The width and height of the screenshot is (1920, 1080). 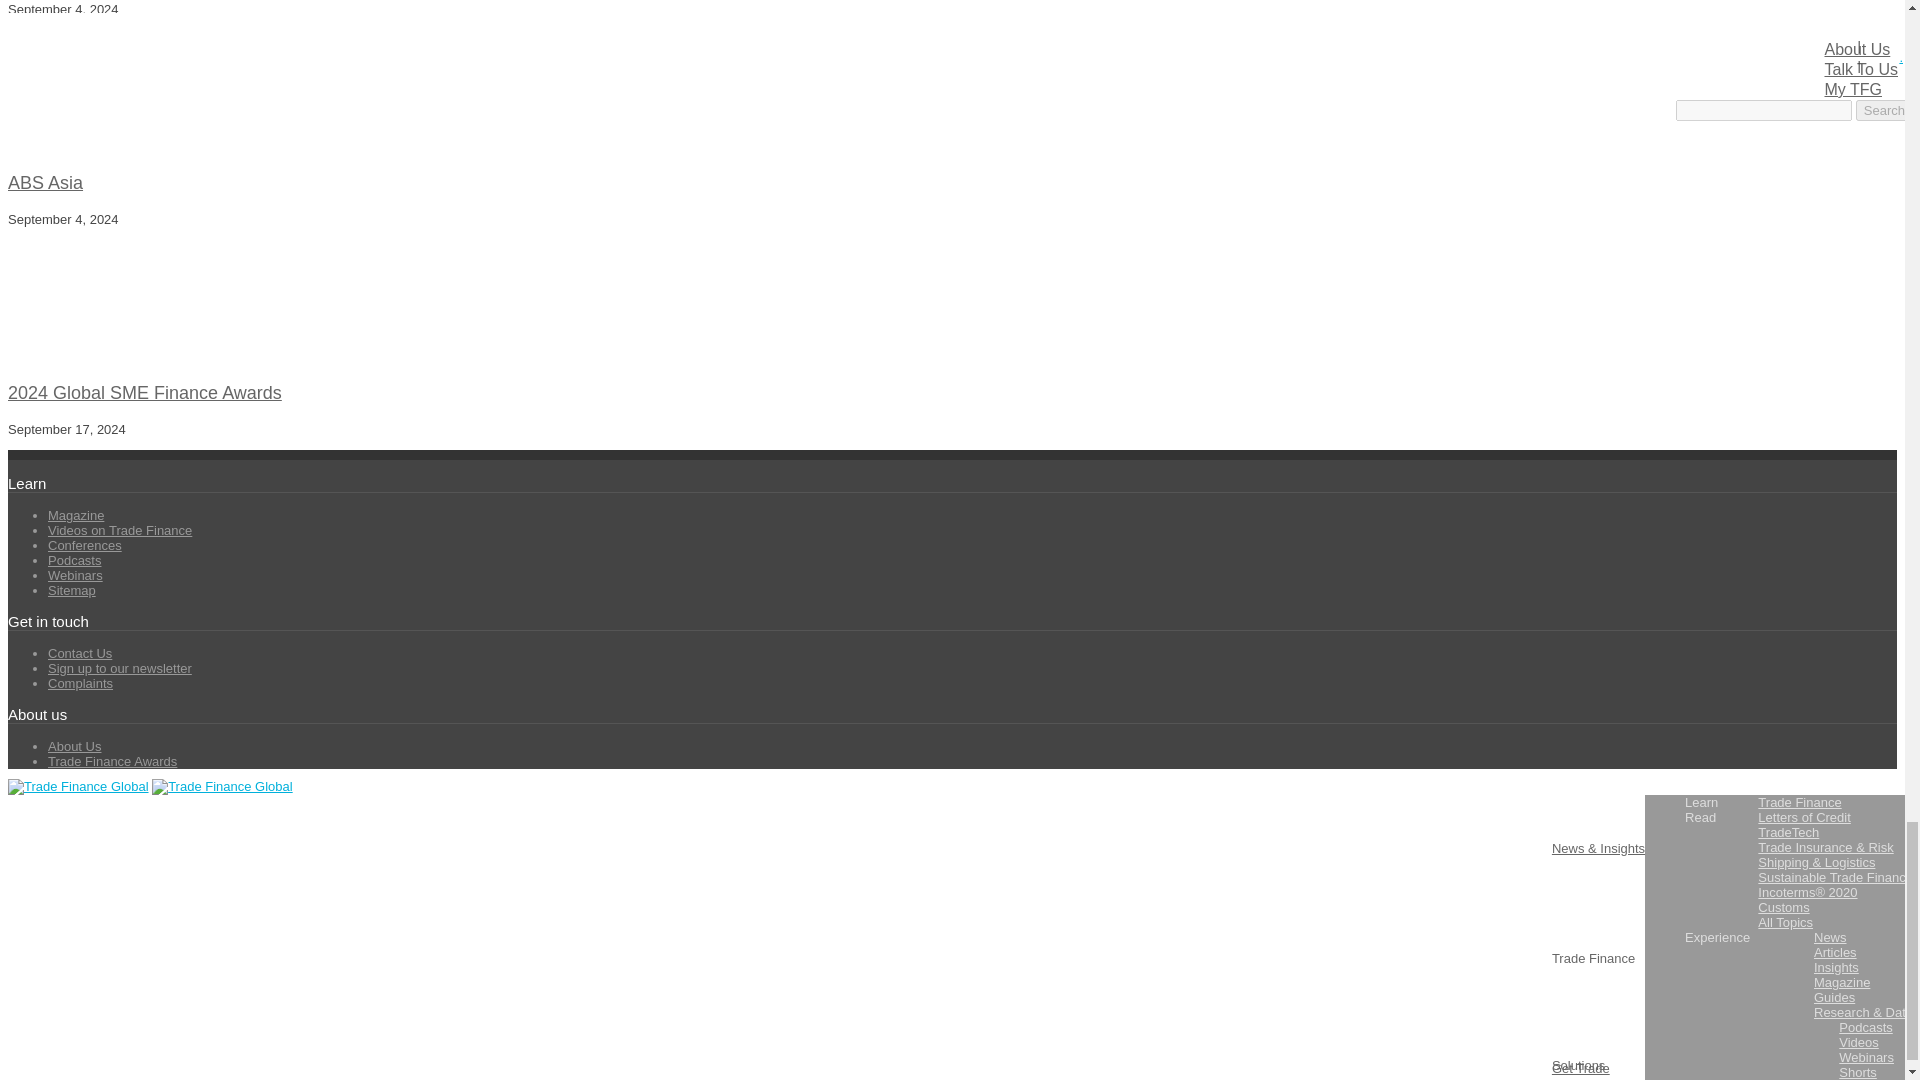 What do you see at coordinates (216, 850) in the screenshot?
I see `Contact Us` at bounding box center [216, 850].